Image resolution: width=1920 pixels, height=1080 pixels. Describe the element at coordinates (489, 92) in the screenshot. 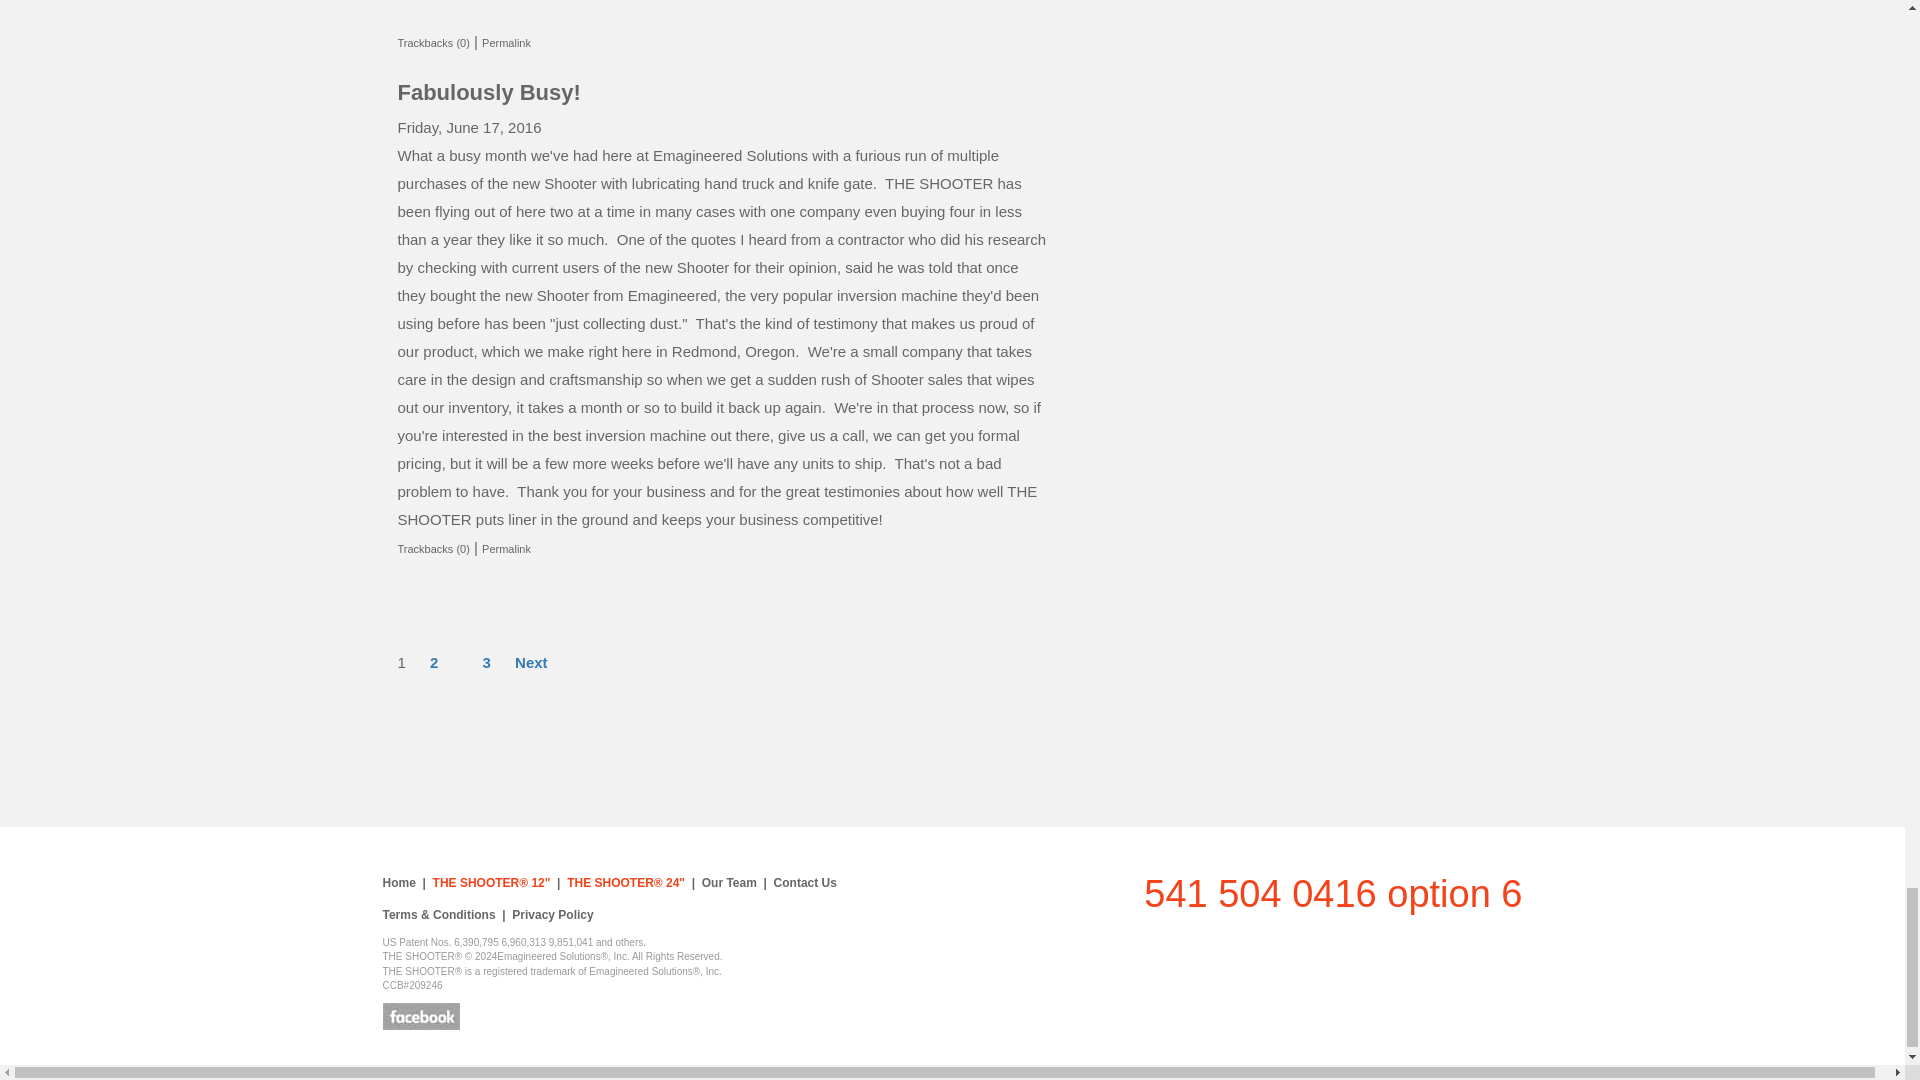

I see `Fabulously Busy!` at that location.